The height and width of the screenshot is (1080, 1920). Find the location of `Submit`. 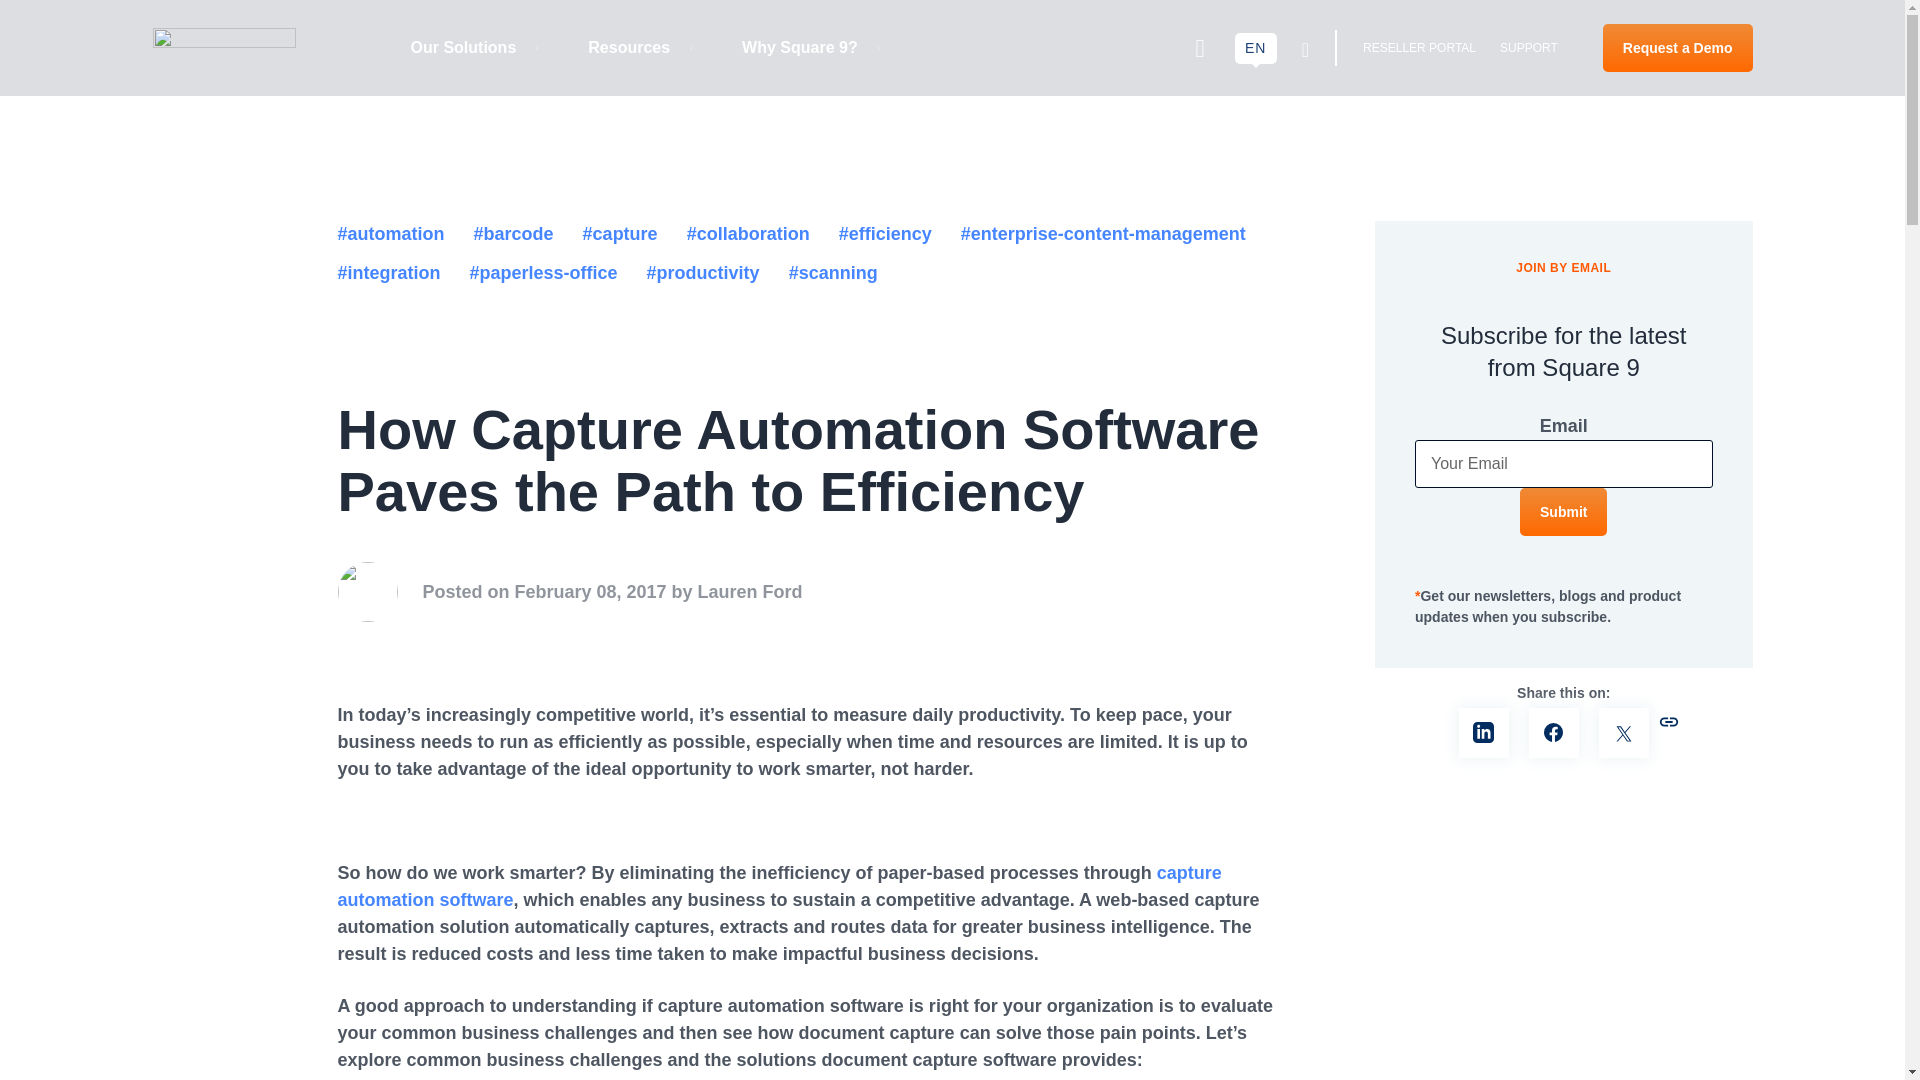

Submit is located at coordinates (1564, 512).